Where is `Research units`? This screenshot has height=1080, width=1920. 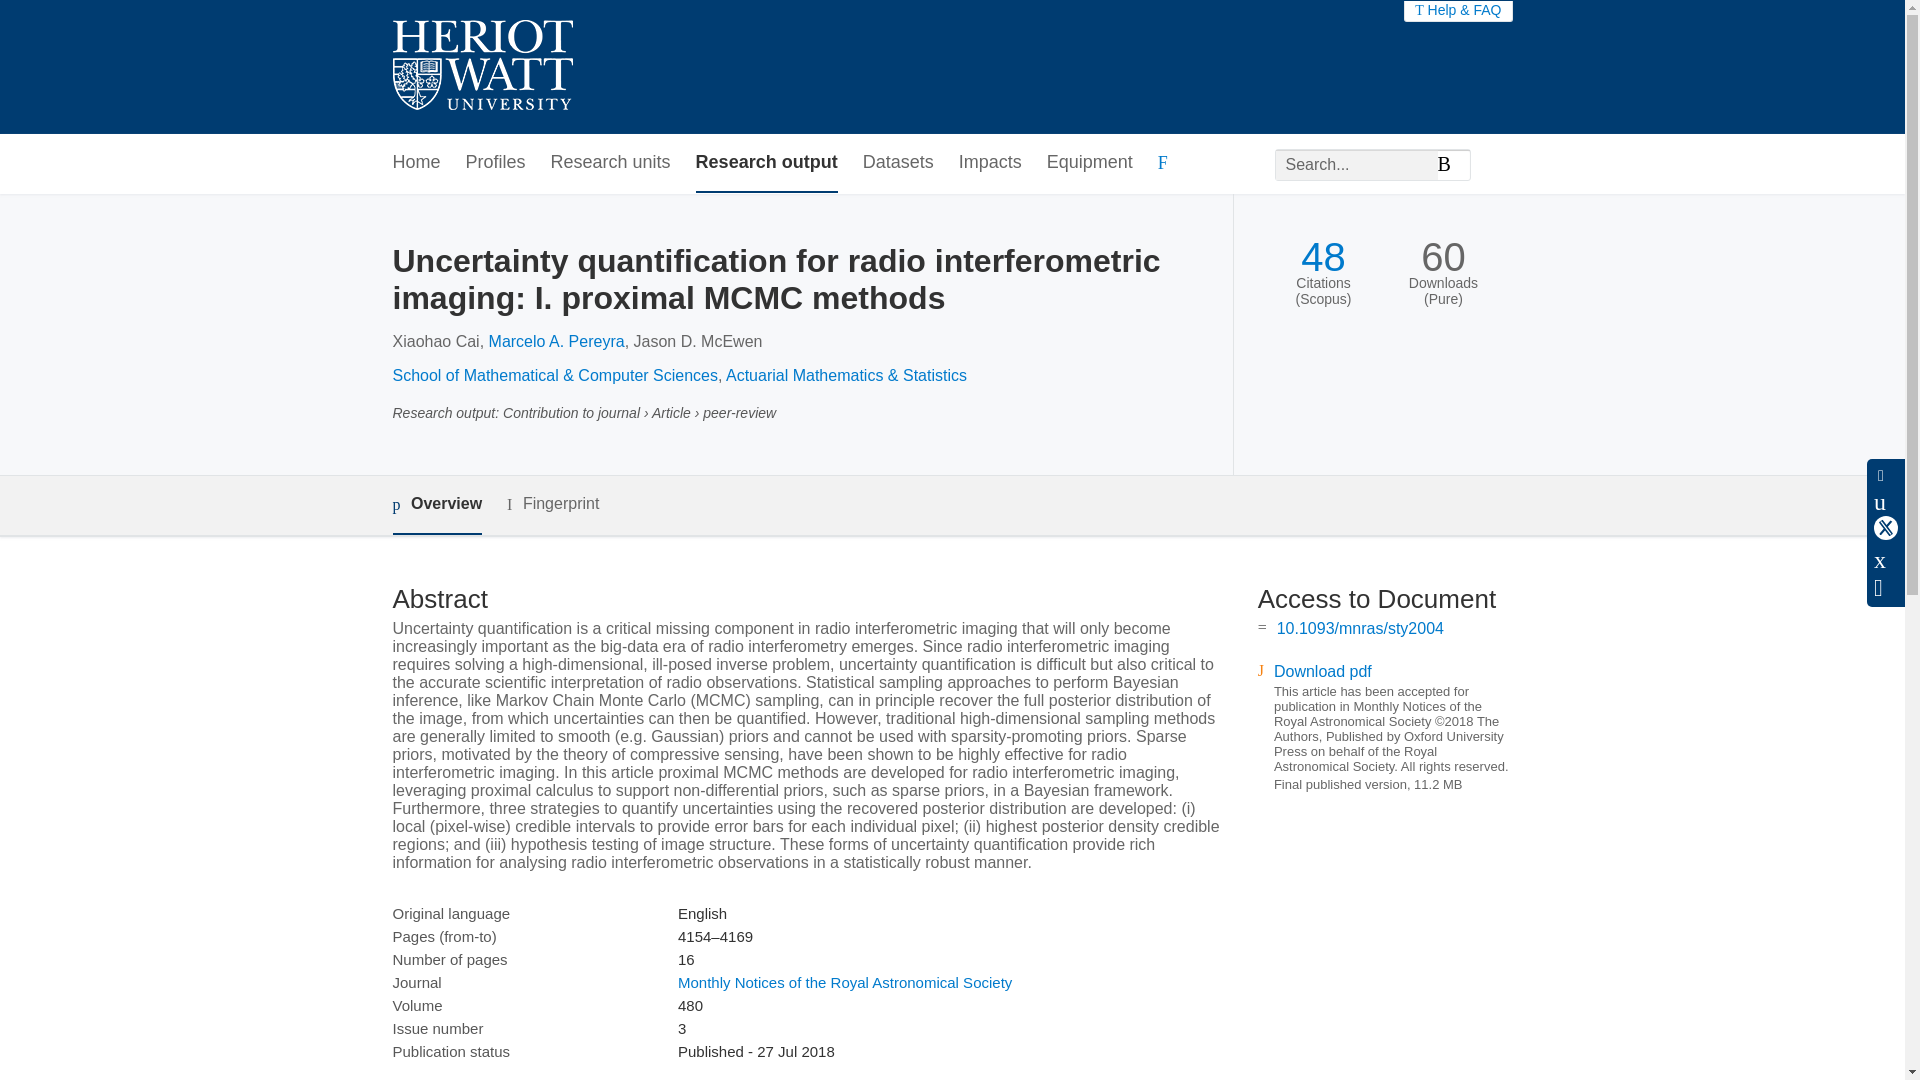 Research units is located at coordinates (610, 163).